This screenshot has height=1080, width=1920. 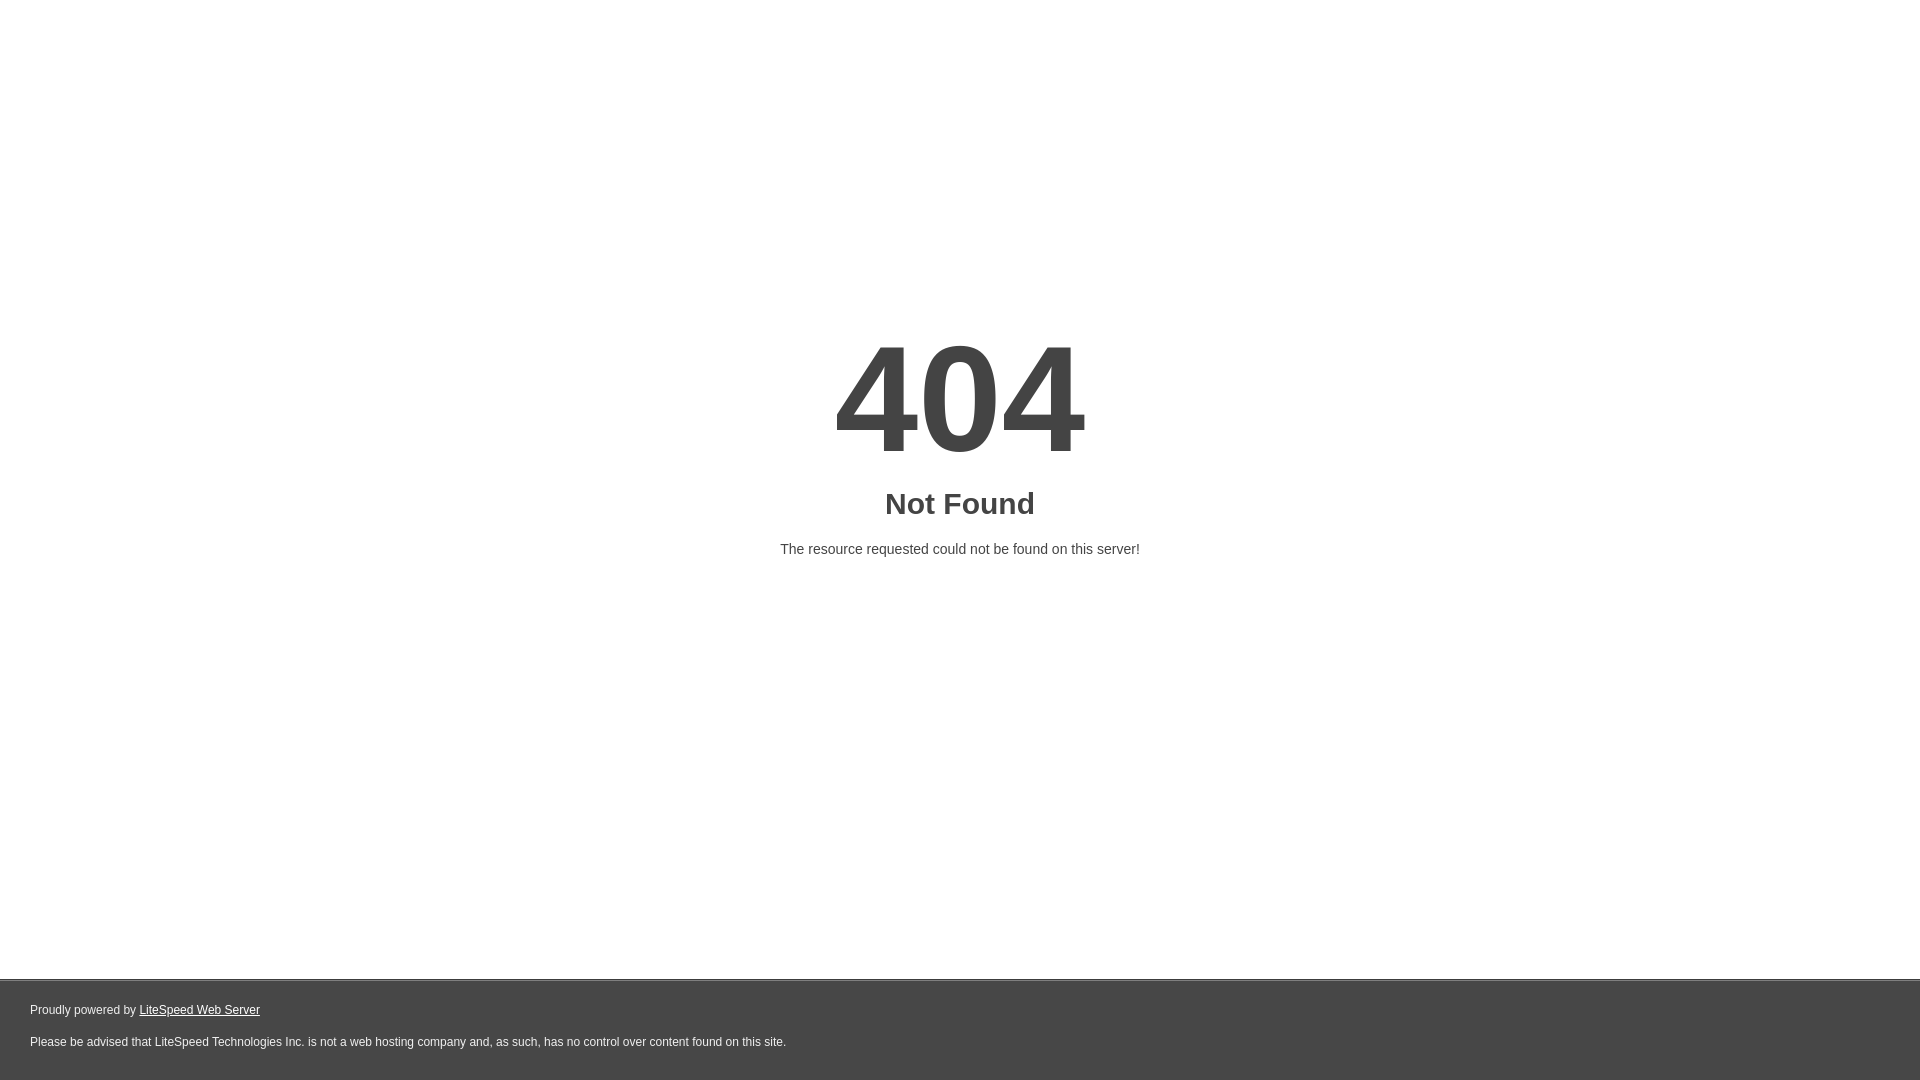 I want to click on LiteSpeed Web Server, so click(x=200, y=1010).